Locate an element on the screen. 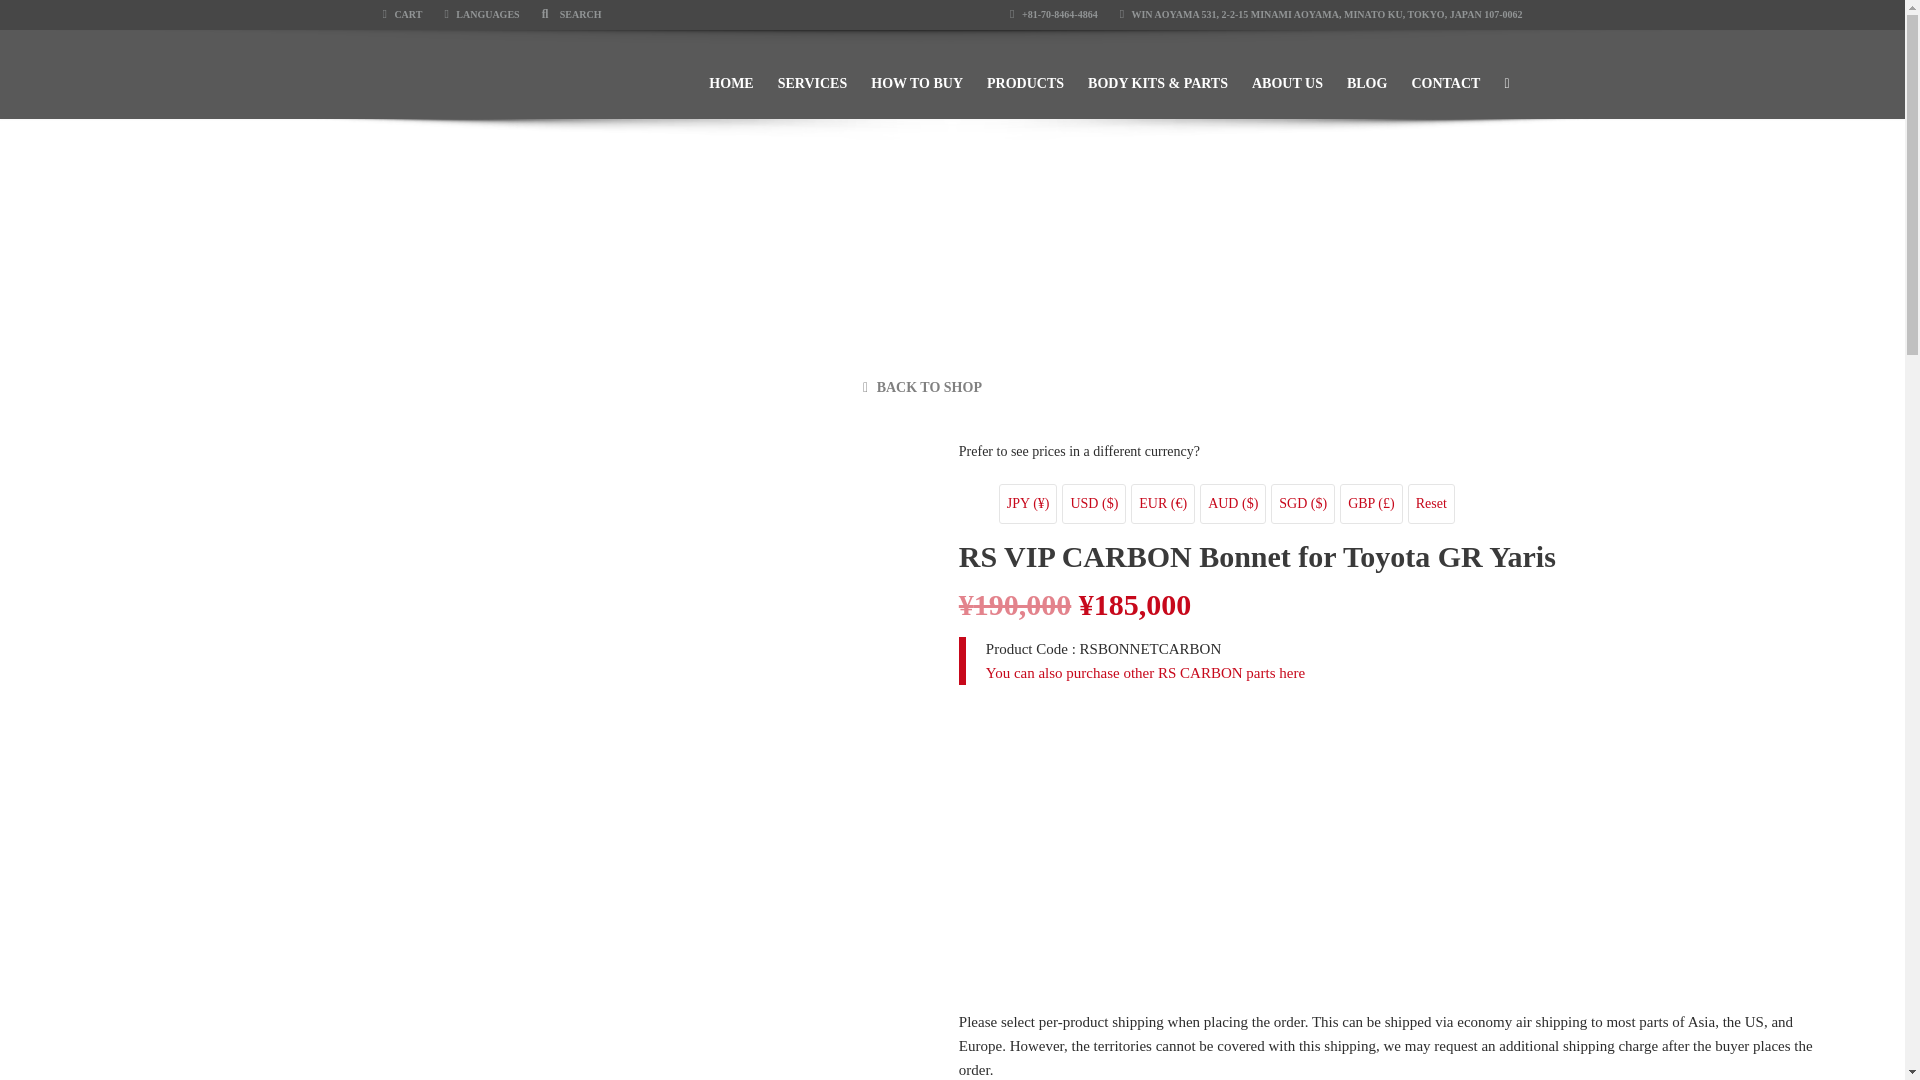 Image resolution: width=1920 pixels, height=1080 pixels. HOW TO BUY is located at coordinates (916, 74).